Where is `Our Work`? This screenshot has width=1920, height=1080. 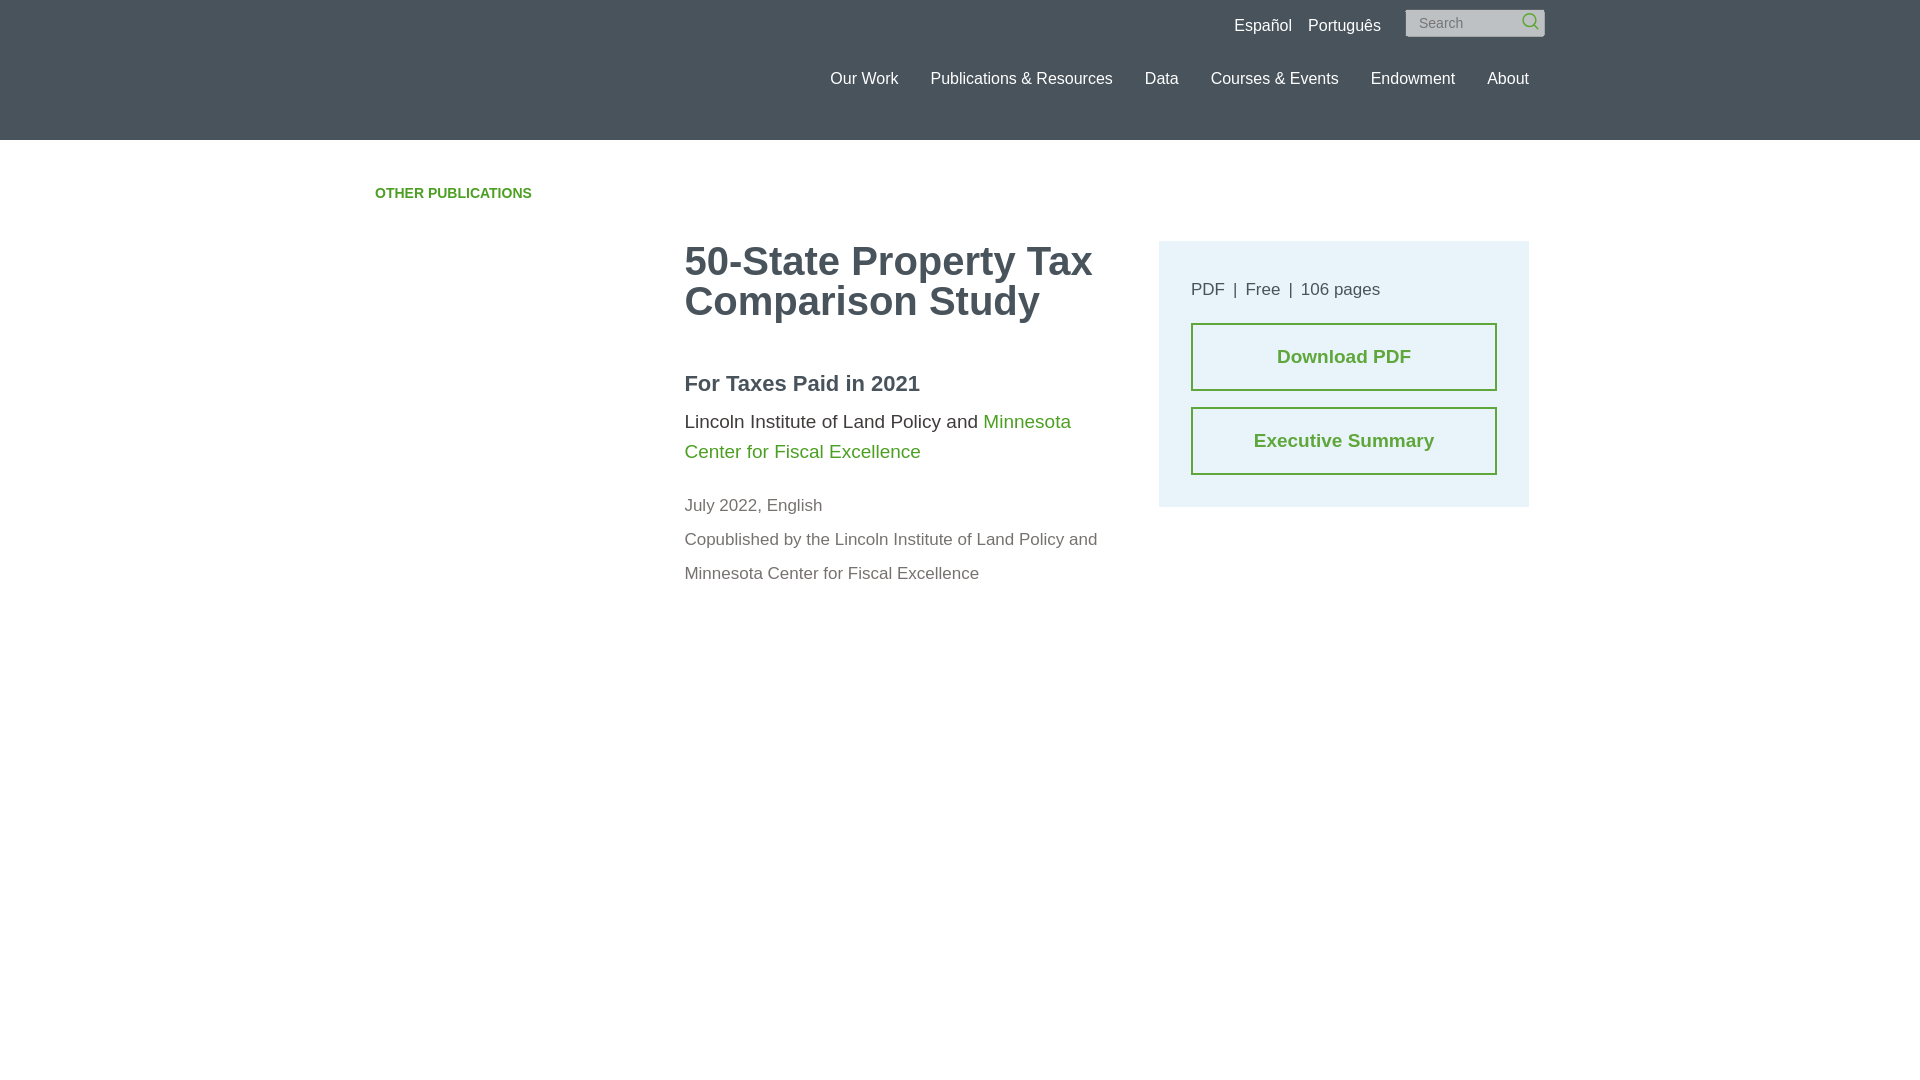
Our Work is located at coordinates (864, 78).